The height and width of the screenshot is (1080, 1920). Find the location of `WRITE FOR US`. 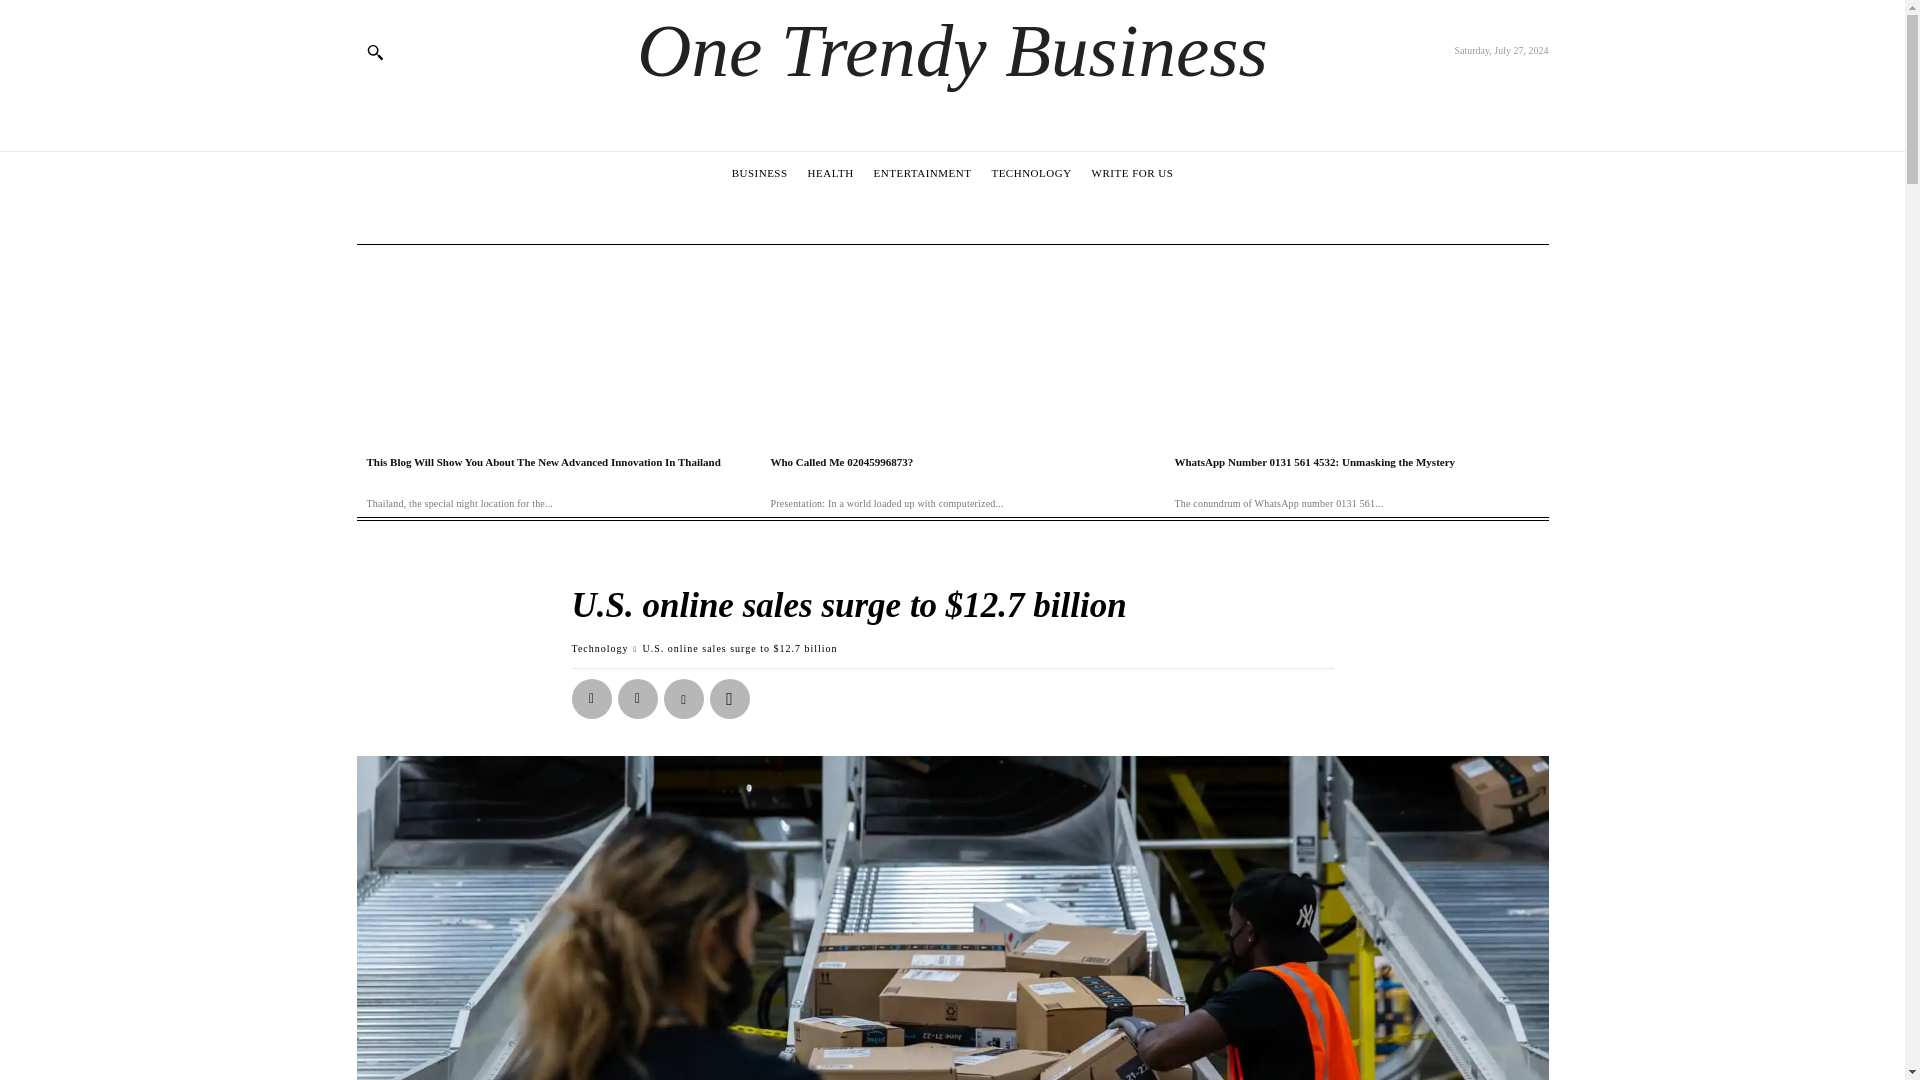

WRITE FOR US is located at coordinates (1132, 172).